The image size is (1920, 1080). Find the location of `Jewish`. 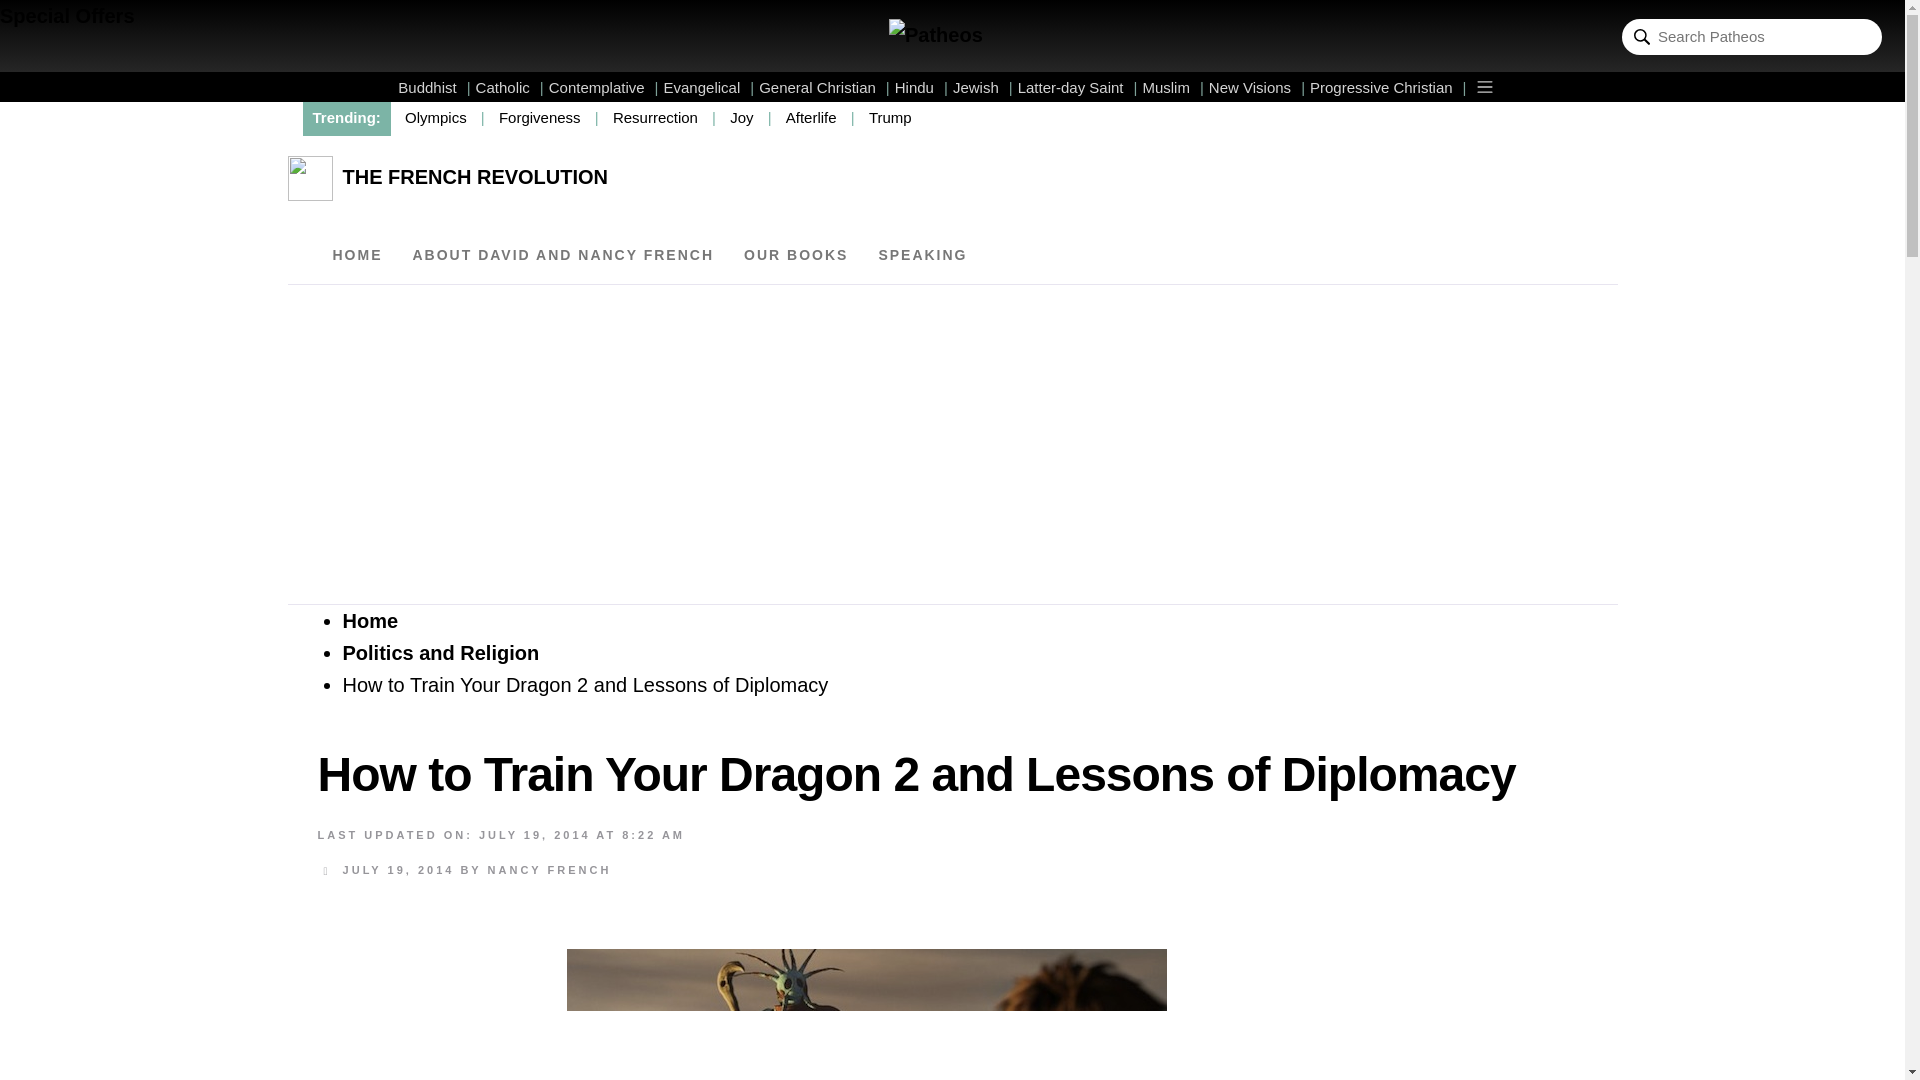

Jewish is located at coordinates (982, 87).